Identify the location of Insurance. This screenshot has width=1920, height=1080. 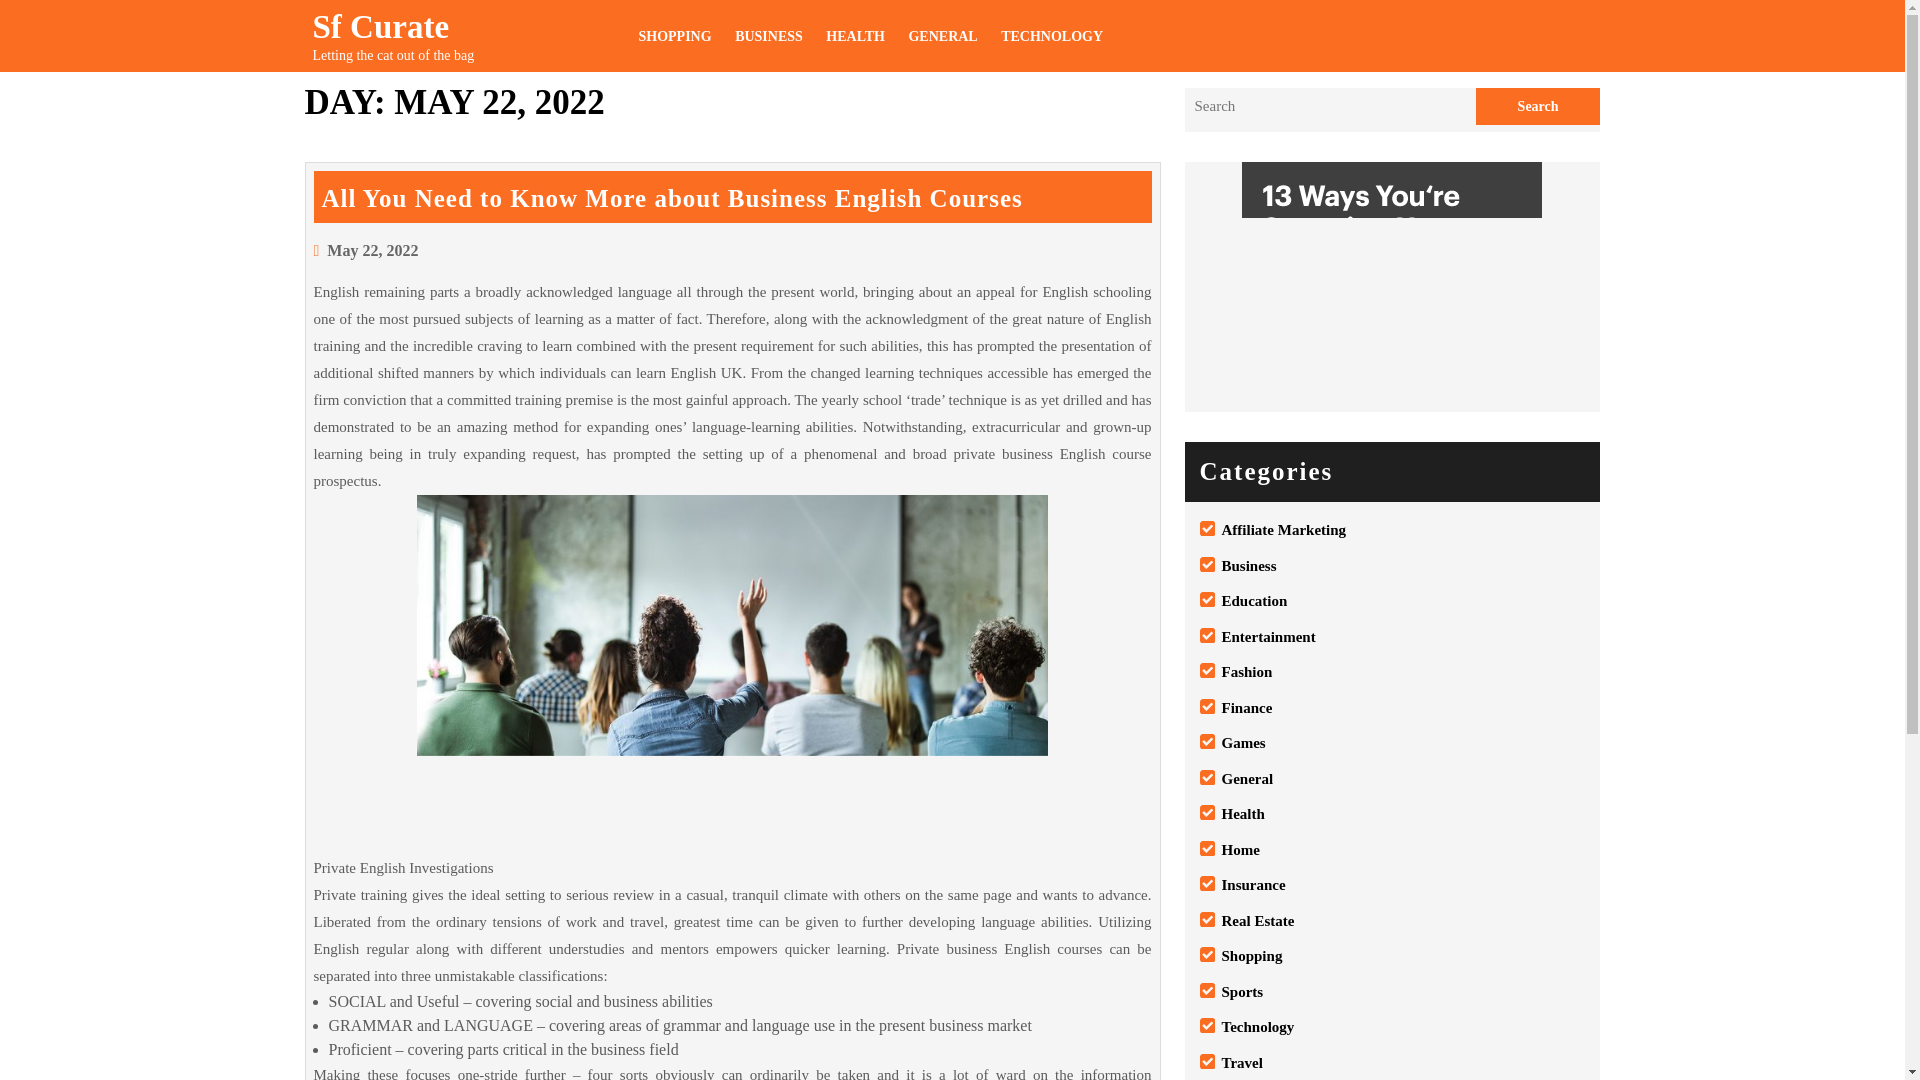
(1254, 884).